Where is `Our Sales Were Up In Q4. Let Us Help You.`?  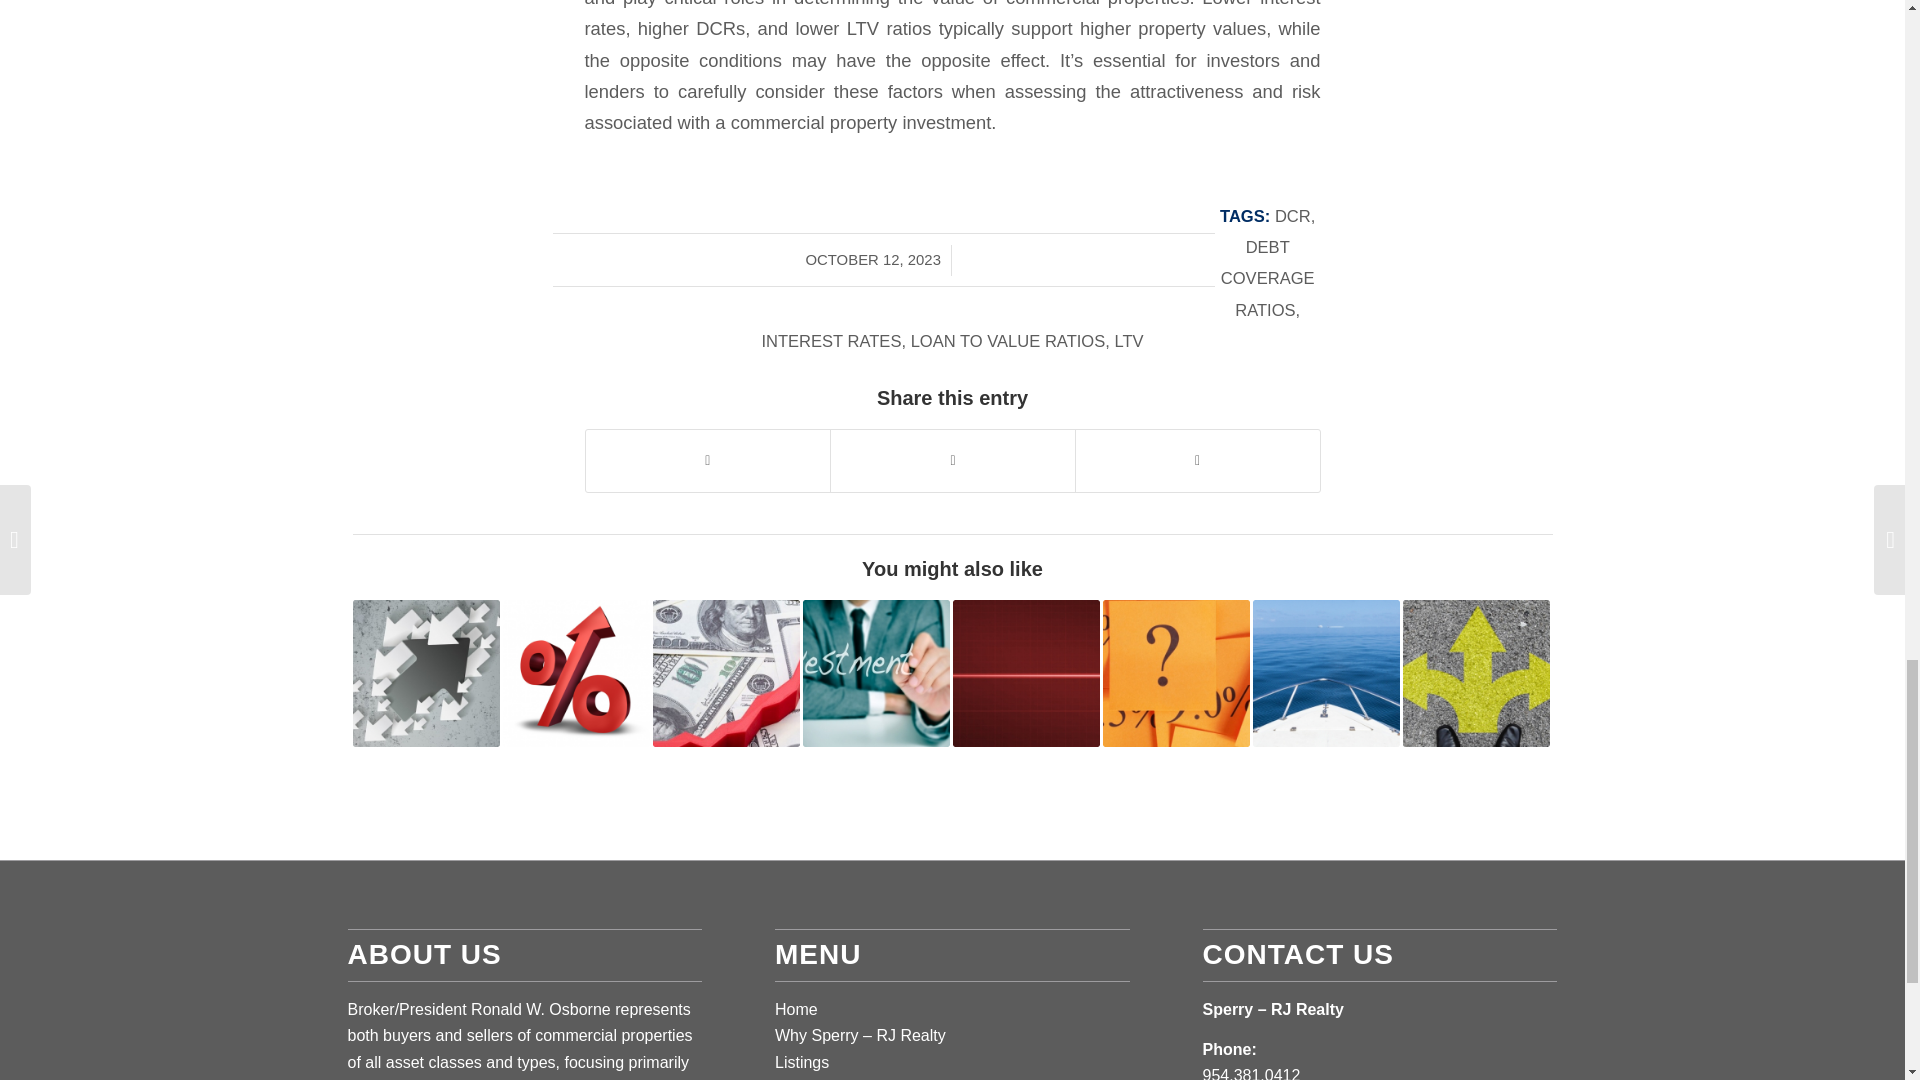
Our Sales Were Up In Q4. Let Us Help You. is located at coordinates (425, 674).